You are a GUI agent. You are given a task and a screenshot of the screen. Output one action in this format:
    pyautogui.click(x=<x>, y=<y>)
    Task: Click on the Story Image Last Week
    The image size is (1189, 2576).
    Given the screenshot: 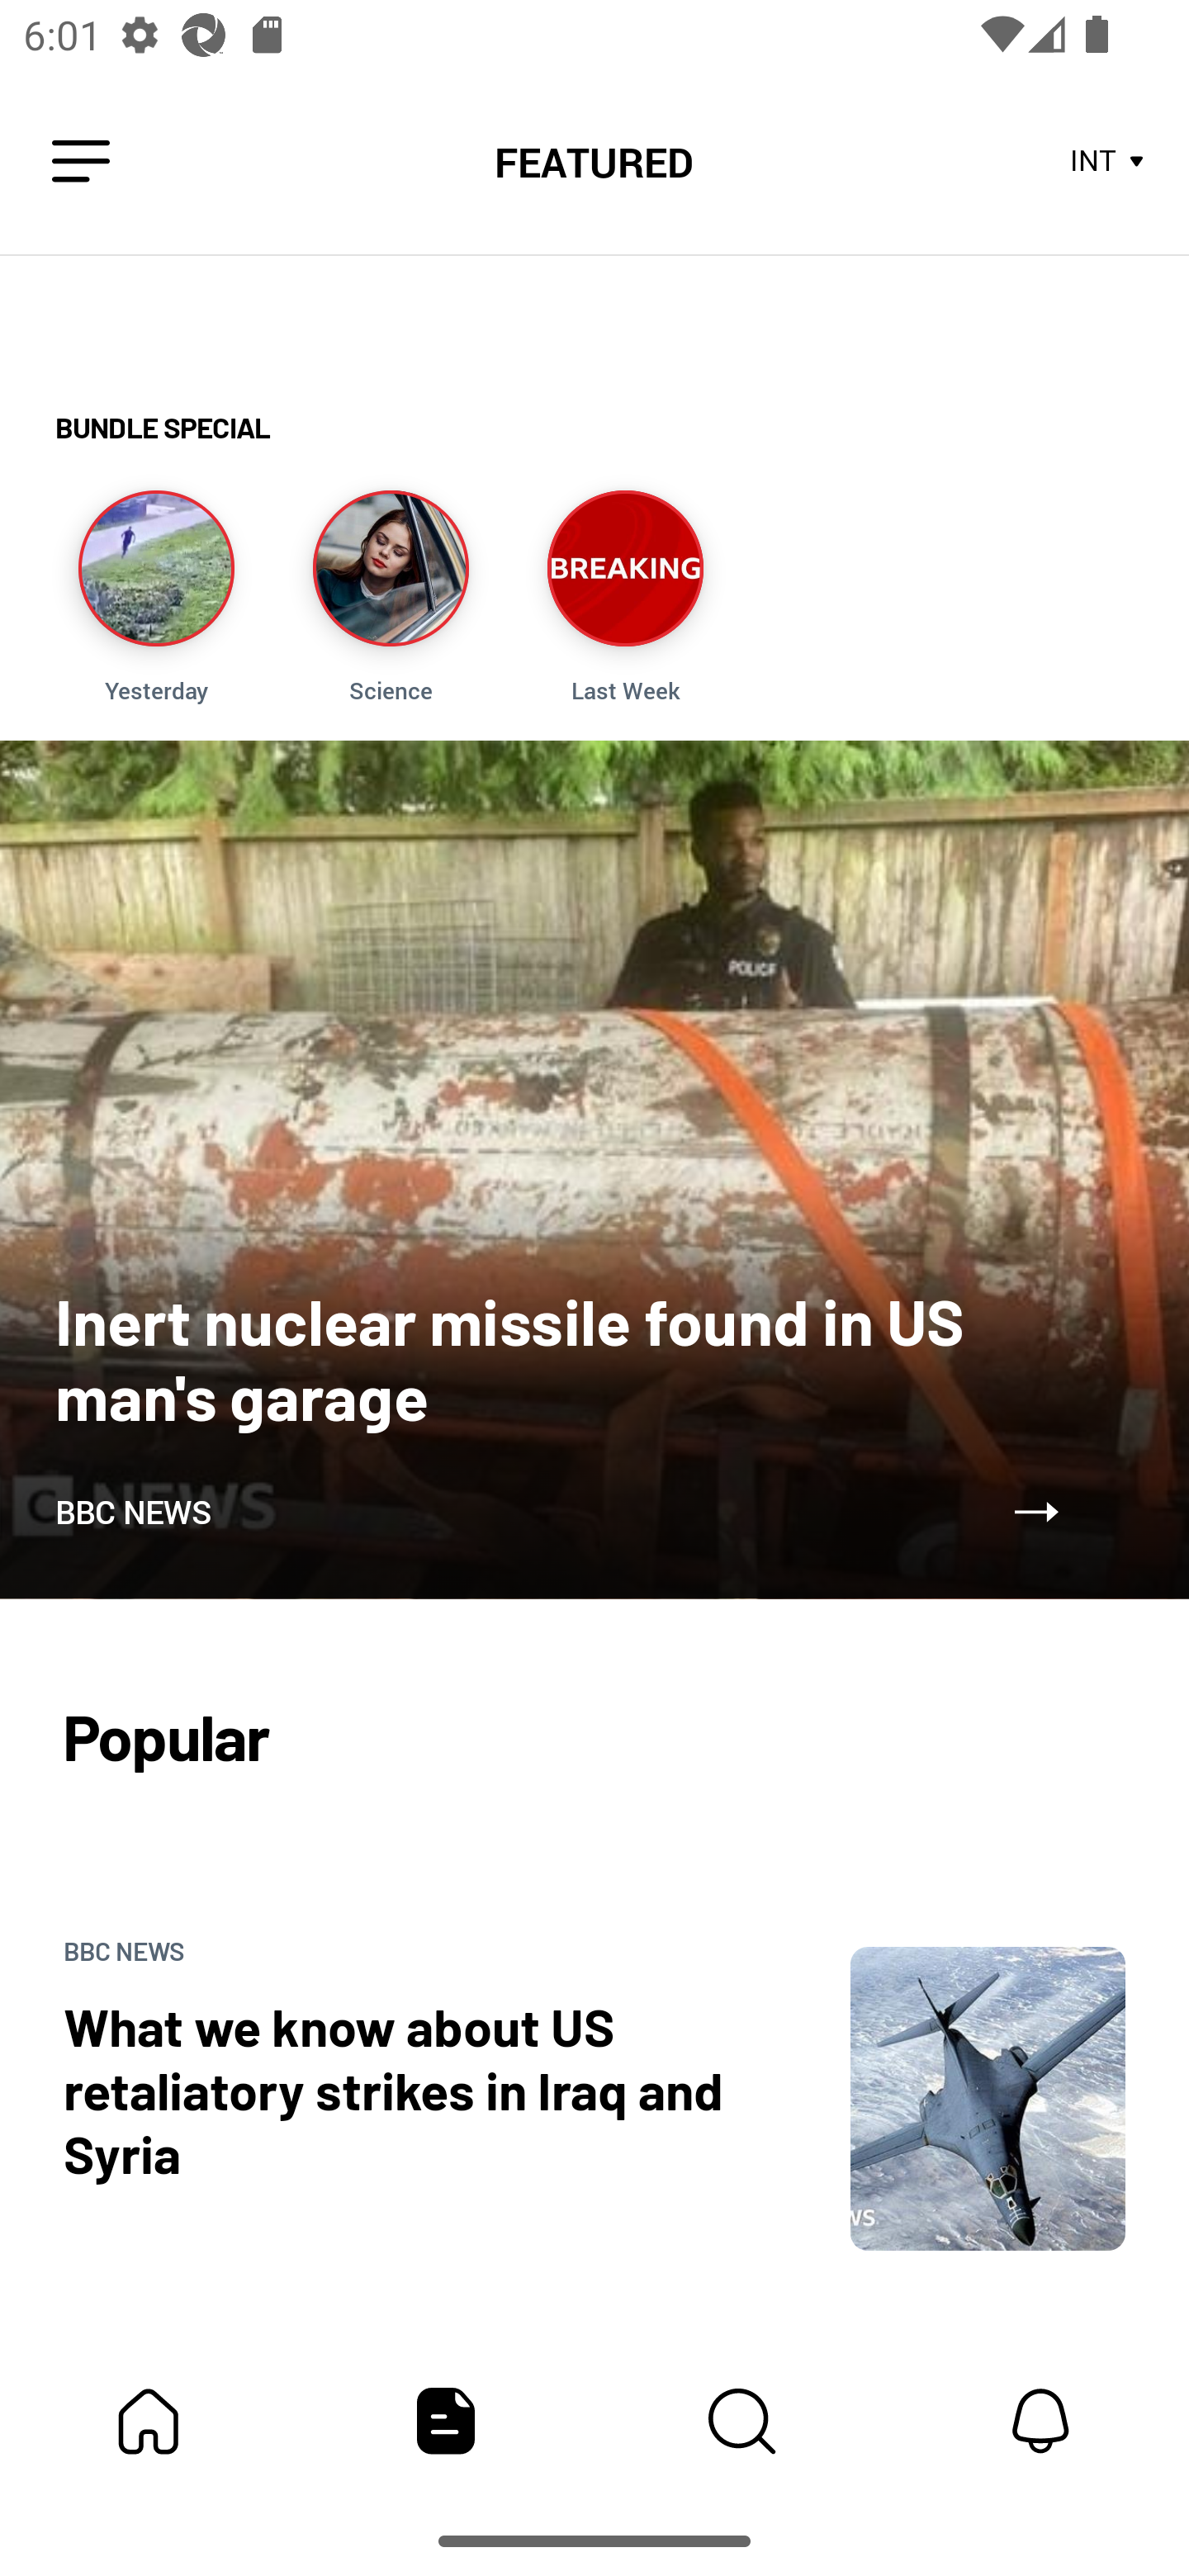 What is the action you would take?
    pyautogui.click(x=625, y=597)
    